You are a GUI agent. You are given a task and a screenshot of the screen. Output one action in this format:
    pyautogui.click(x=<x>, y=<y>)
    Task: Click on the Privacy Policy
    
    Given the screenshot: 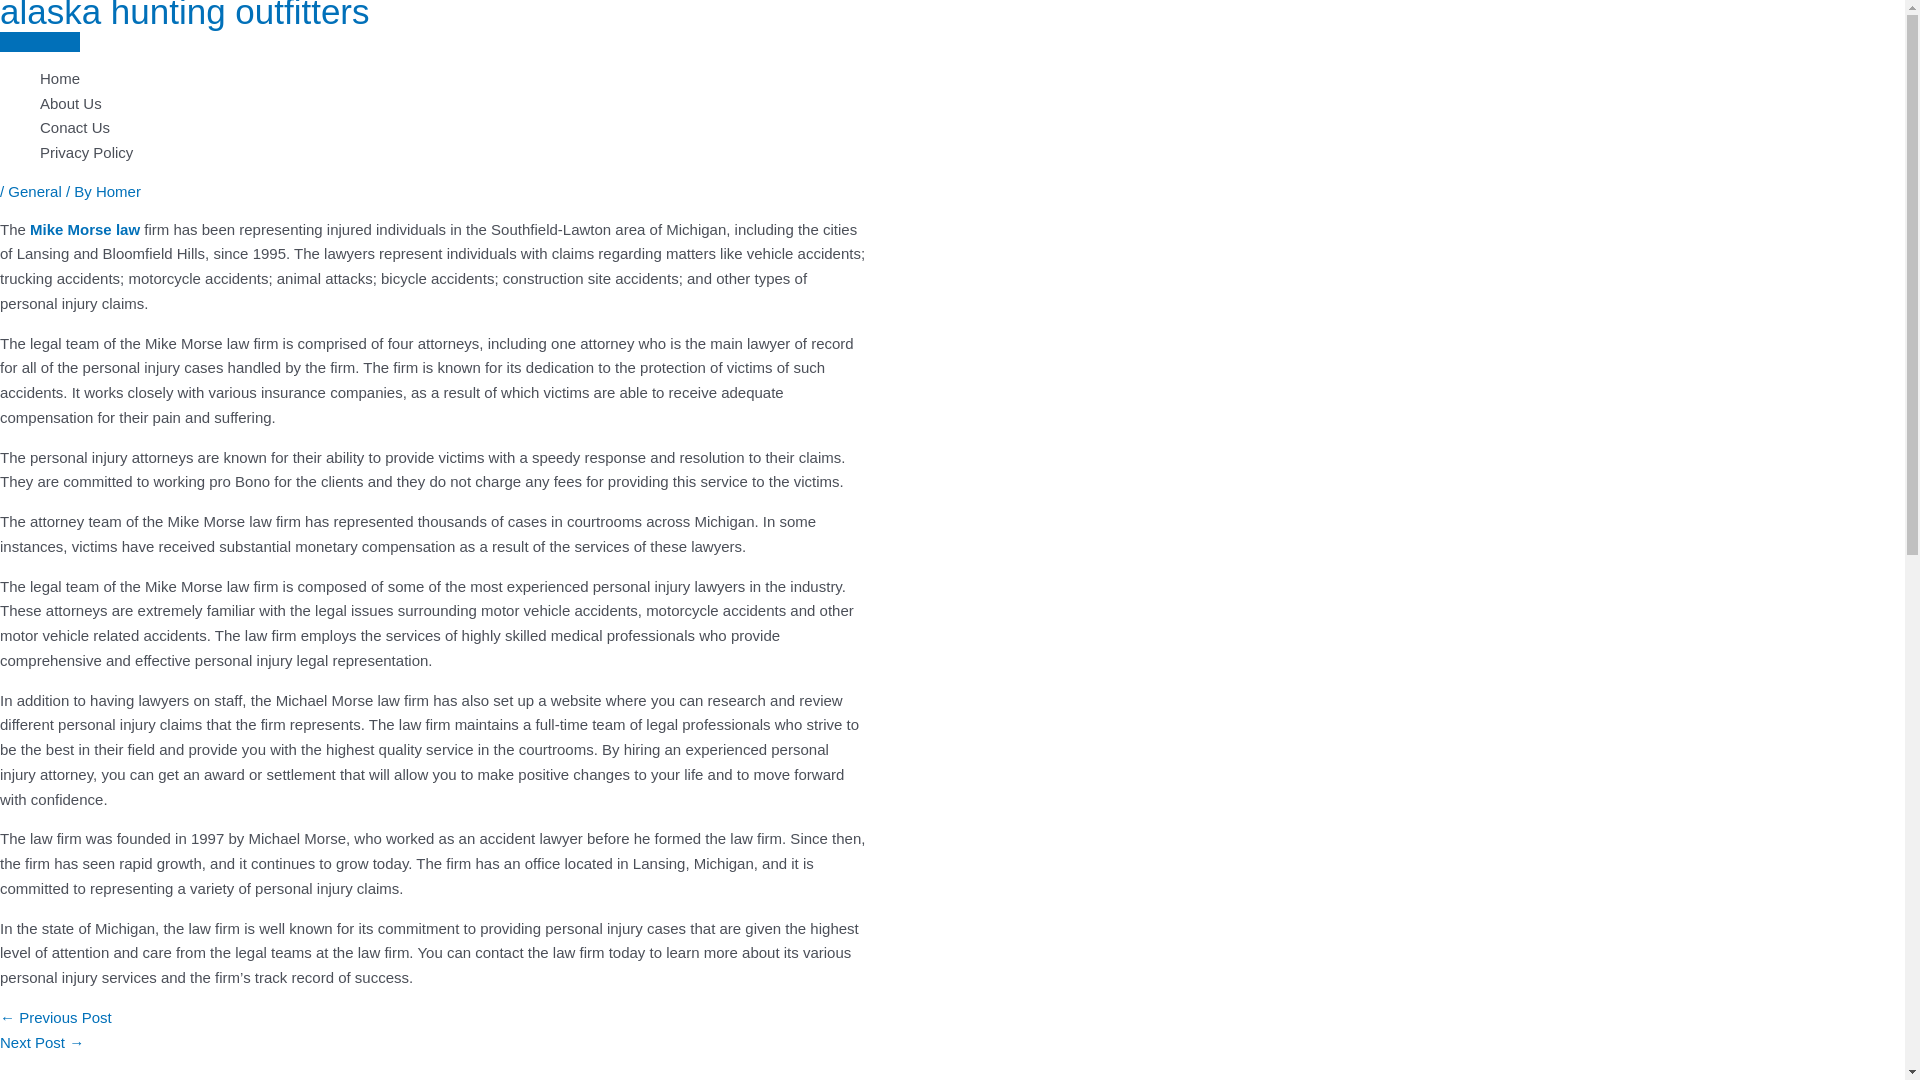 What is the action you would take?
    pyautogui.click(x=640, y=154)
    